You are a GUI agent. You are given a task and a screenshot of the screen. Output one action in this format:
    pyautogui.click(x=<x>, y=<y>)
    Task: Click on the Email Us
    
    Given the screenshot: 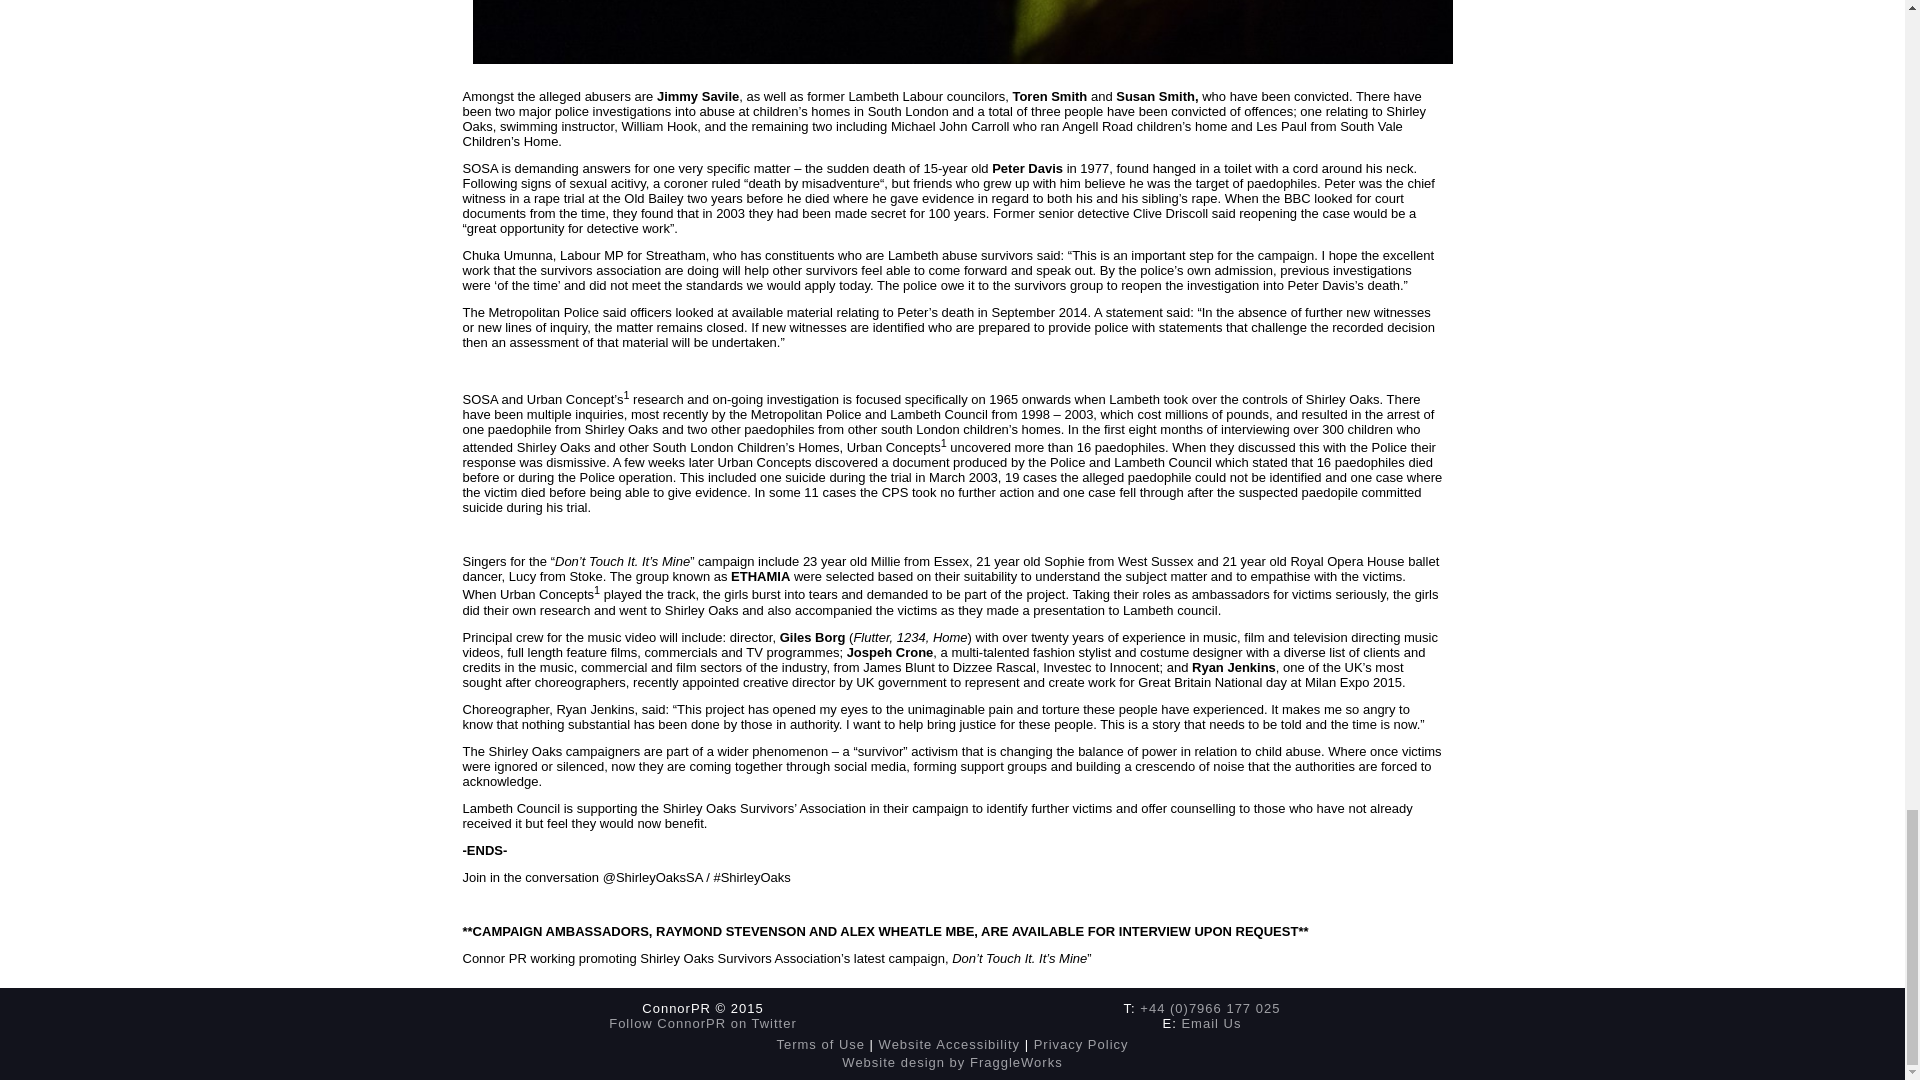 What is the action you would take?
    pyautogui.click(x=1210, y=1024)
    